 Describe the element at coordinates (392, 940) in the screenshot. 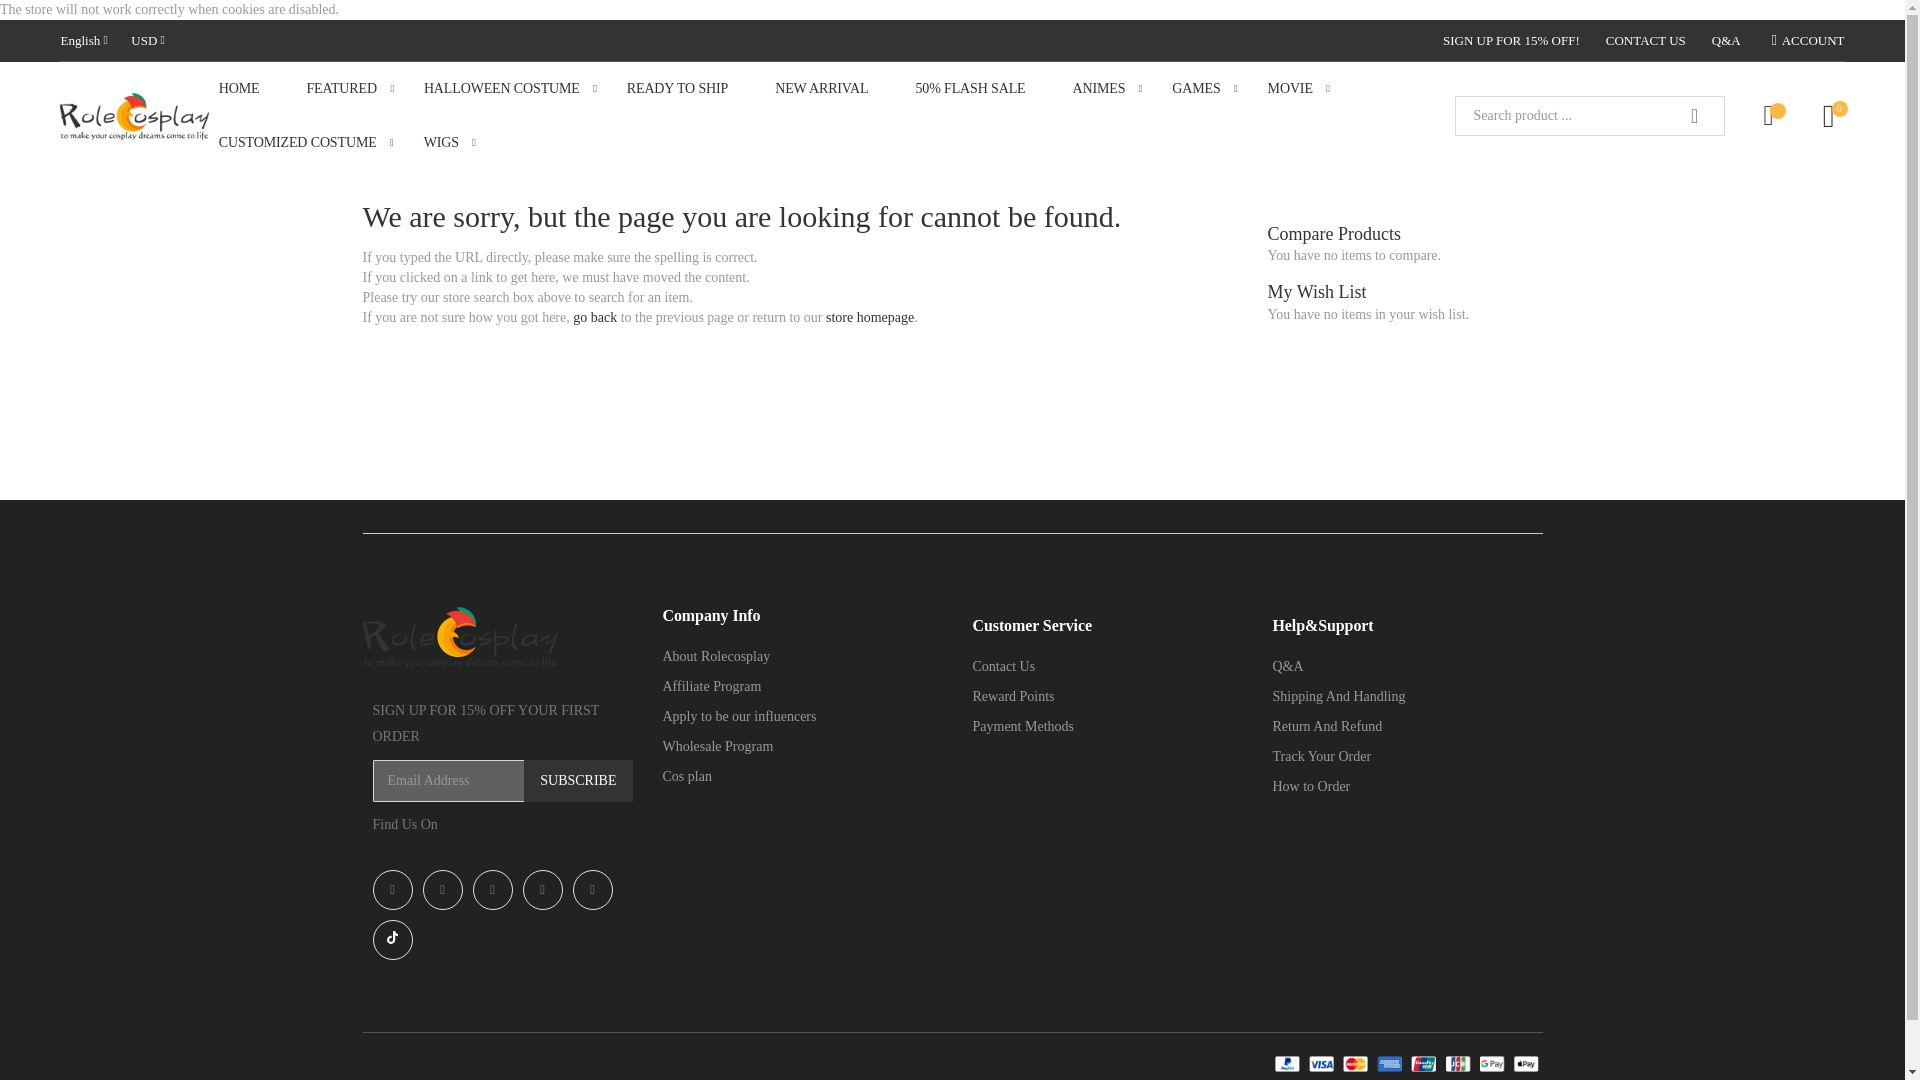

I see `Tiktok` at that location.